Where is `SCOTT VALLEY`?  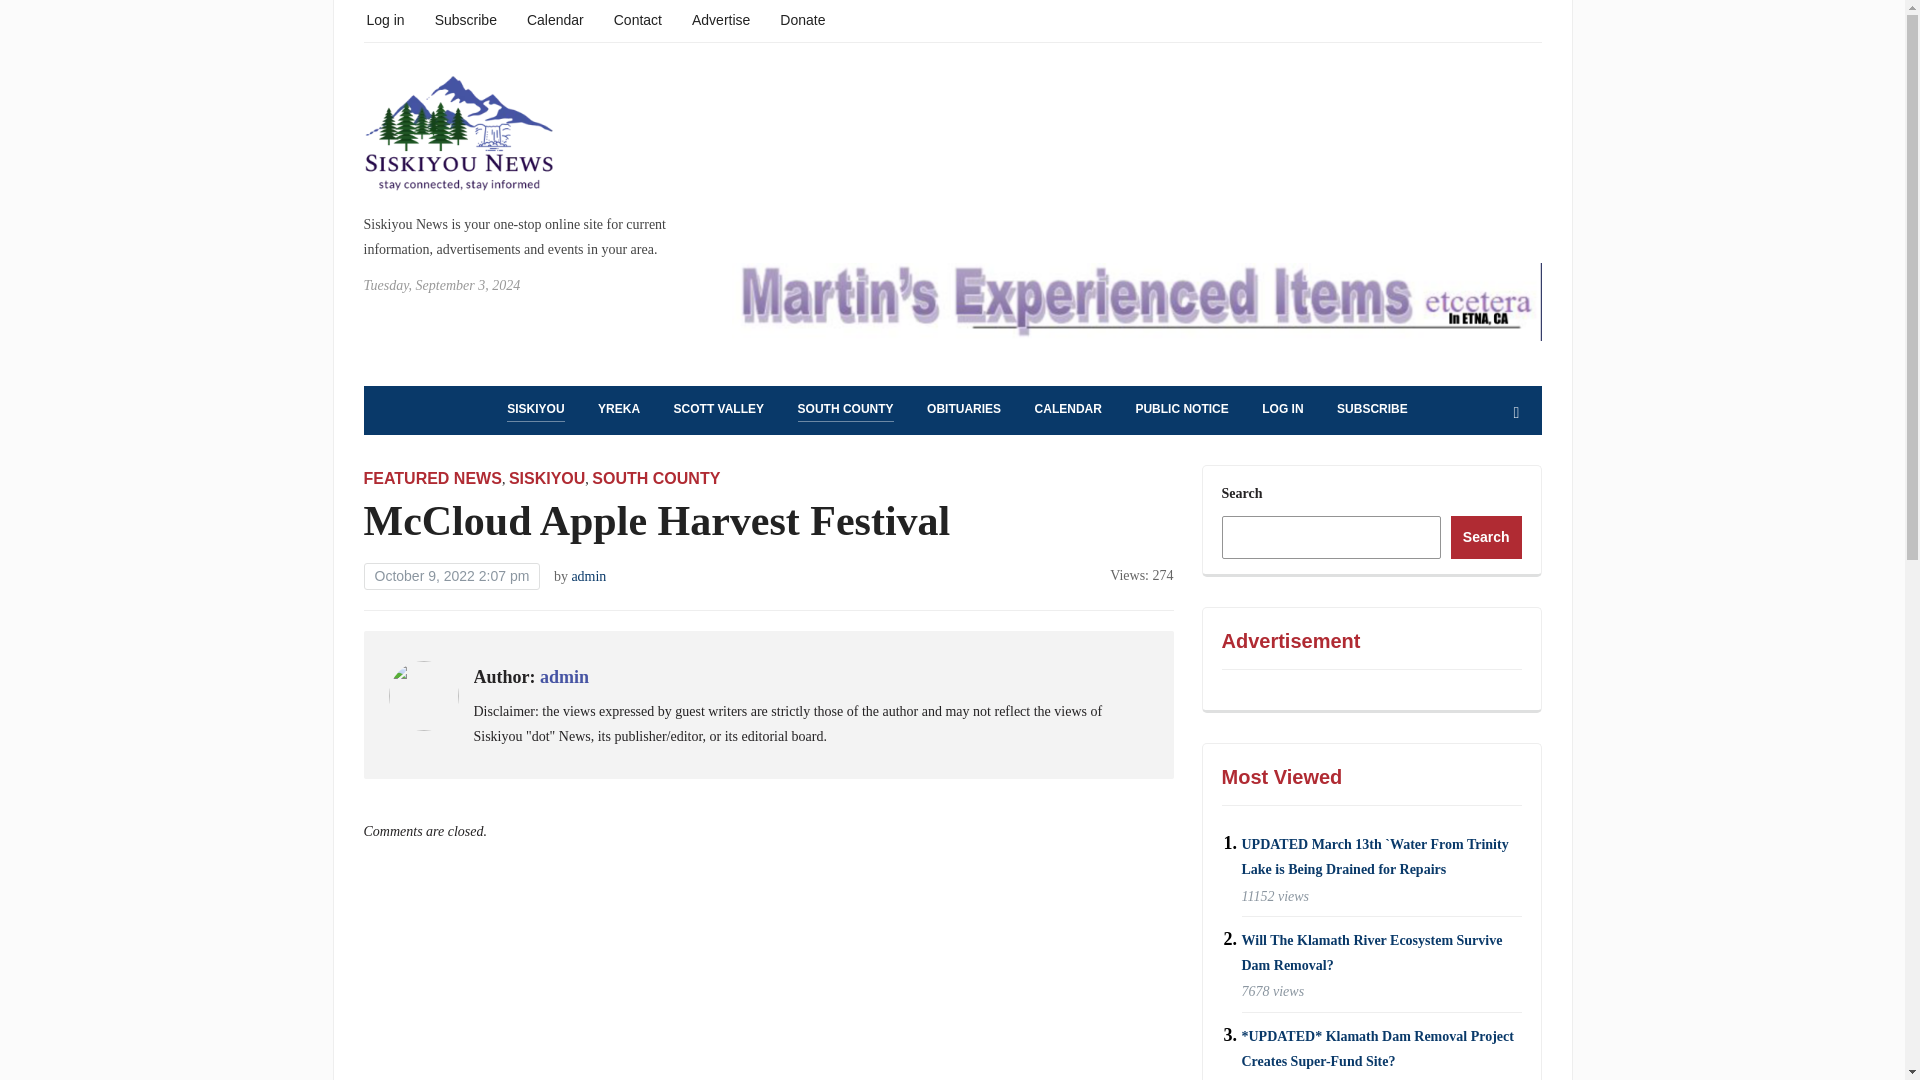 SCOTT VALLEY is located at coordinates (718, 410).